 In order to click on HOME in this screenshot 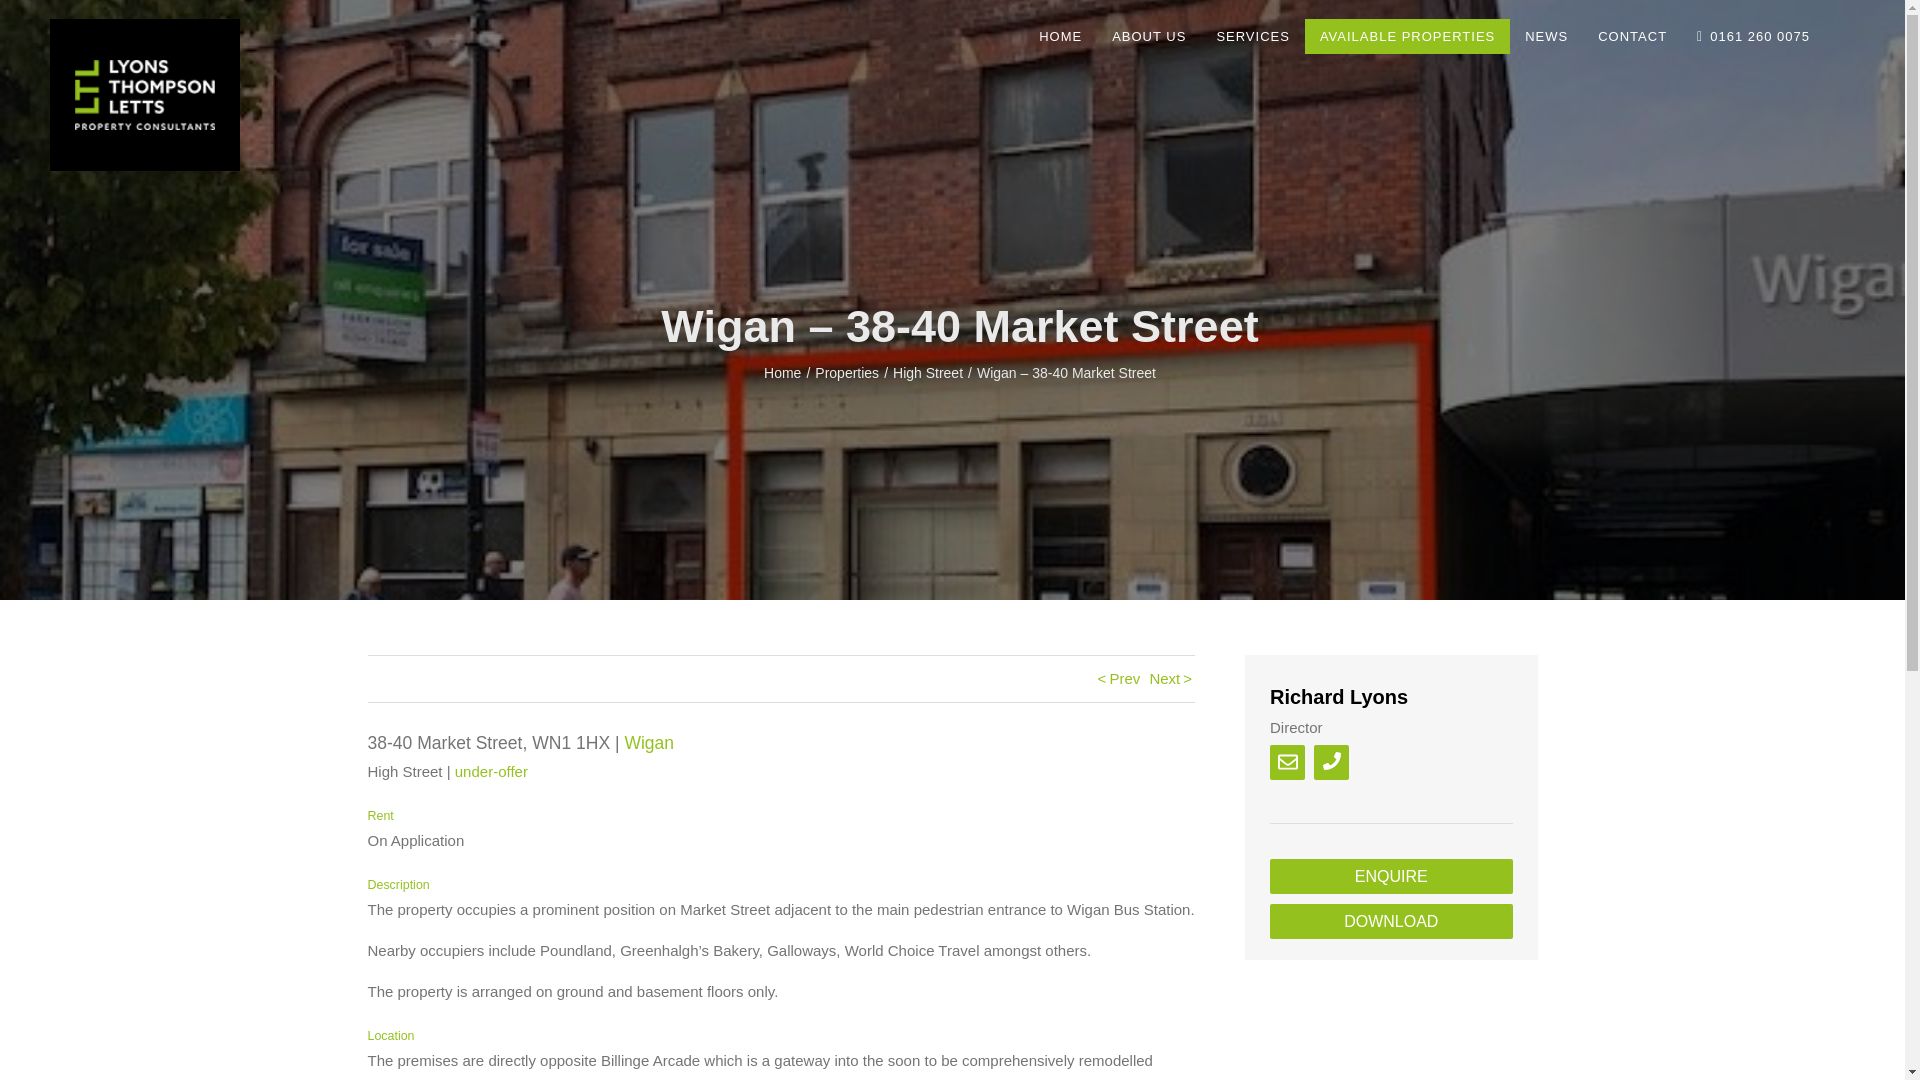, I will do `click(1060, 36)`.